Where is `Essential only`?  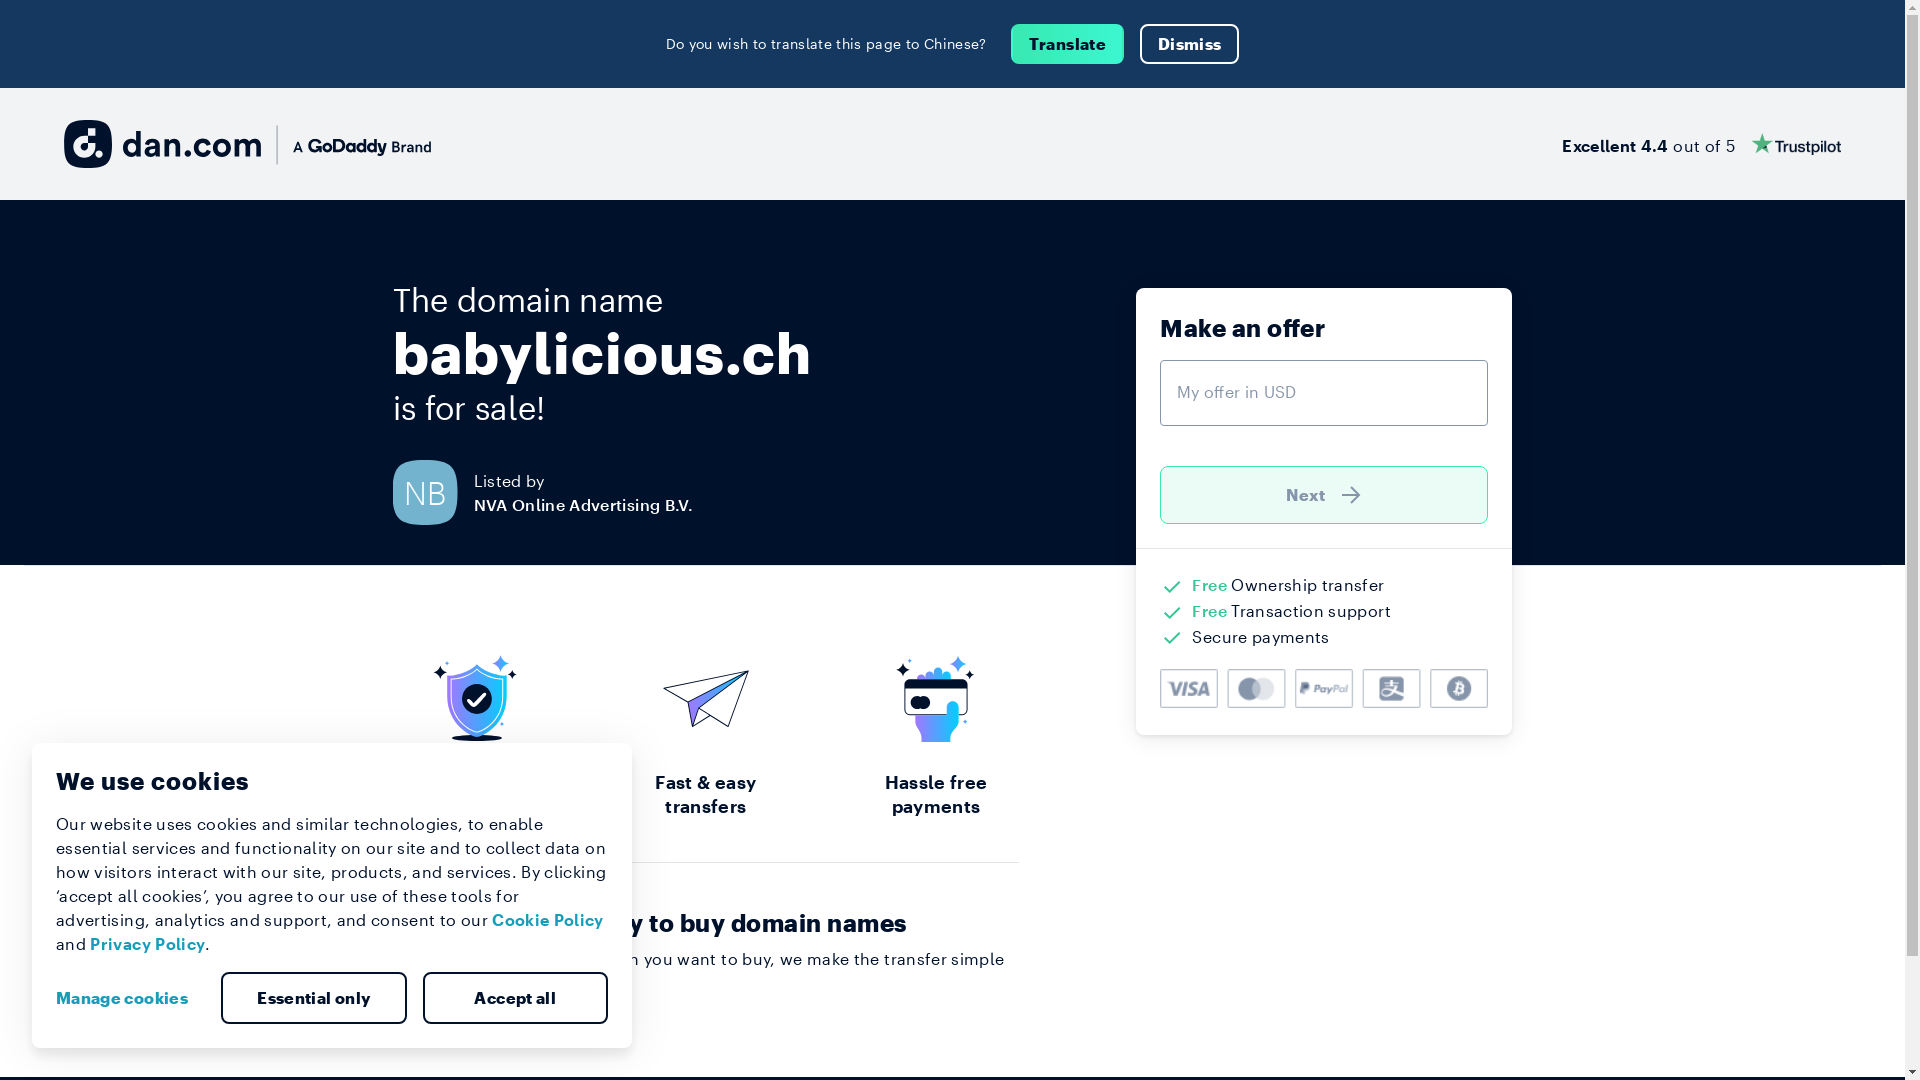
Essential only is located at coordinates (314, 998).